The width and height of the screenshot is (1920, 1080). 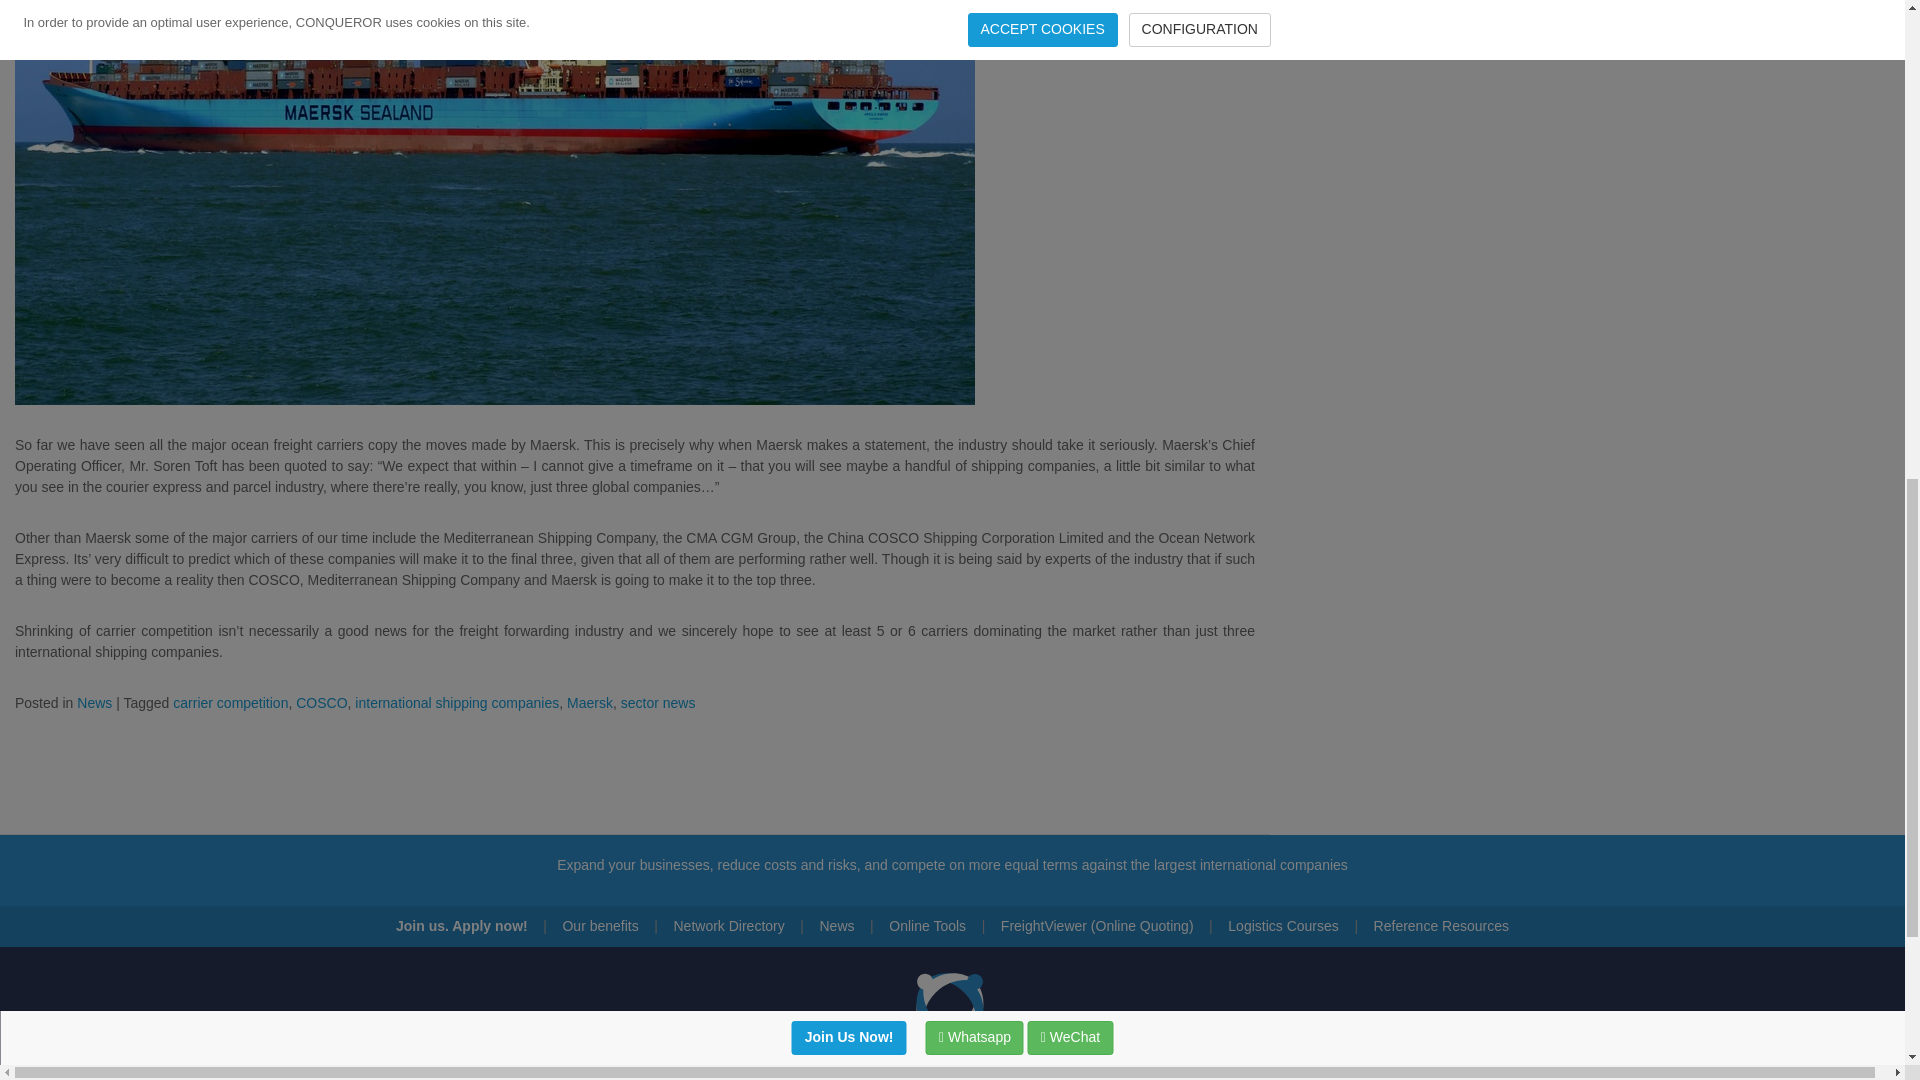 I want to click on Maersk, so click(x=589, y=702).